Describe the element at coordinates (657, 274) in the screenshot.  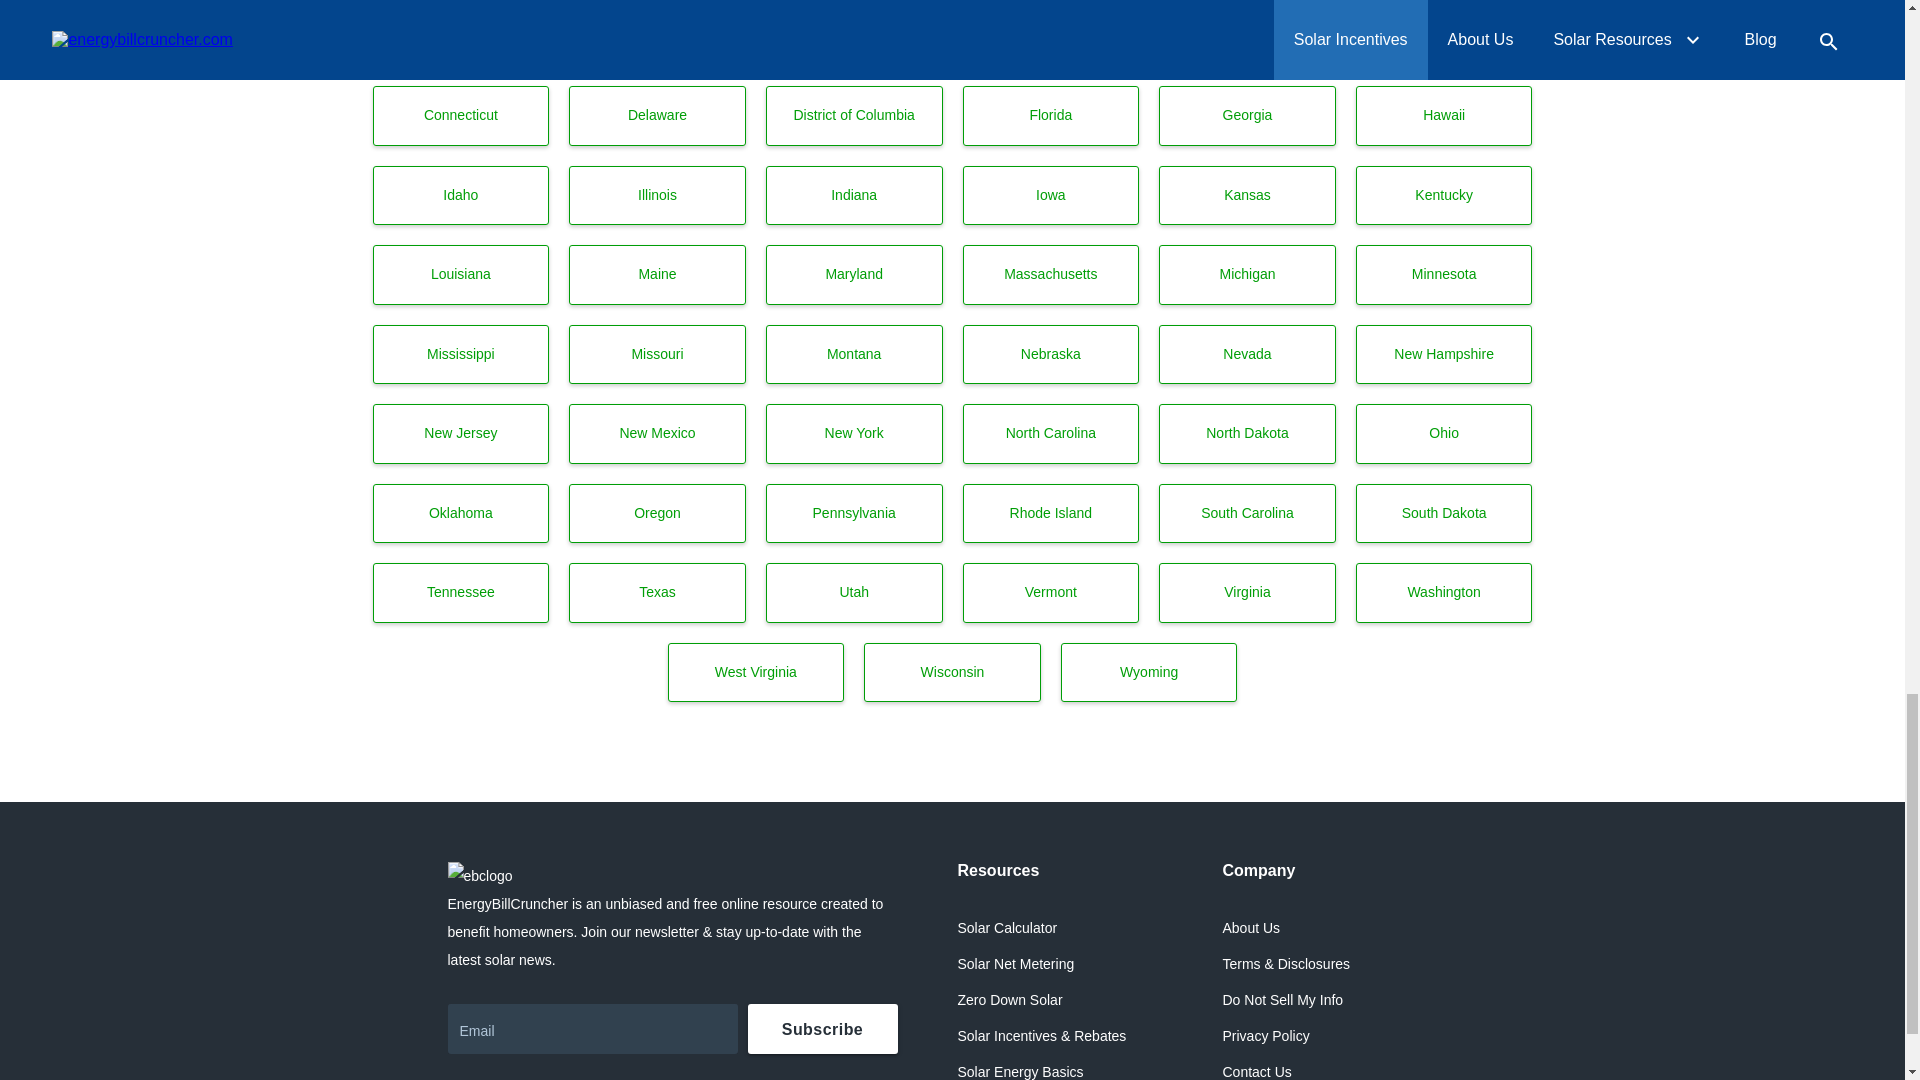
I see `Maine` at that location.